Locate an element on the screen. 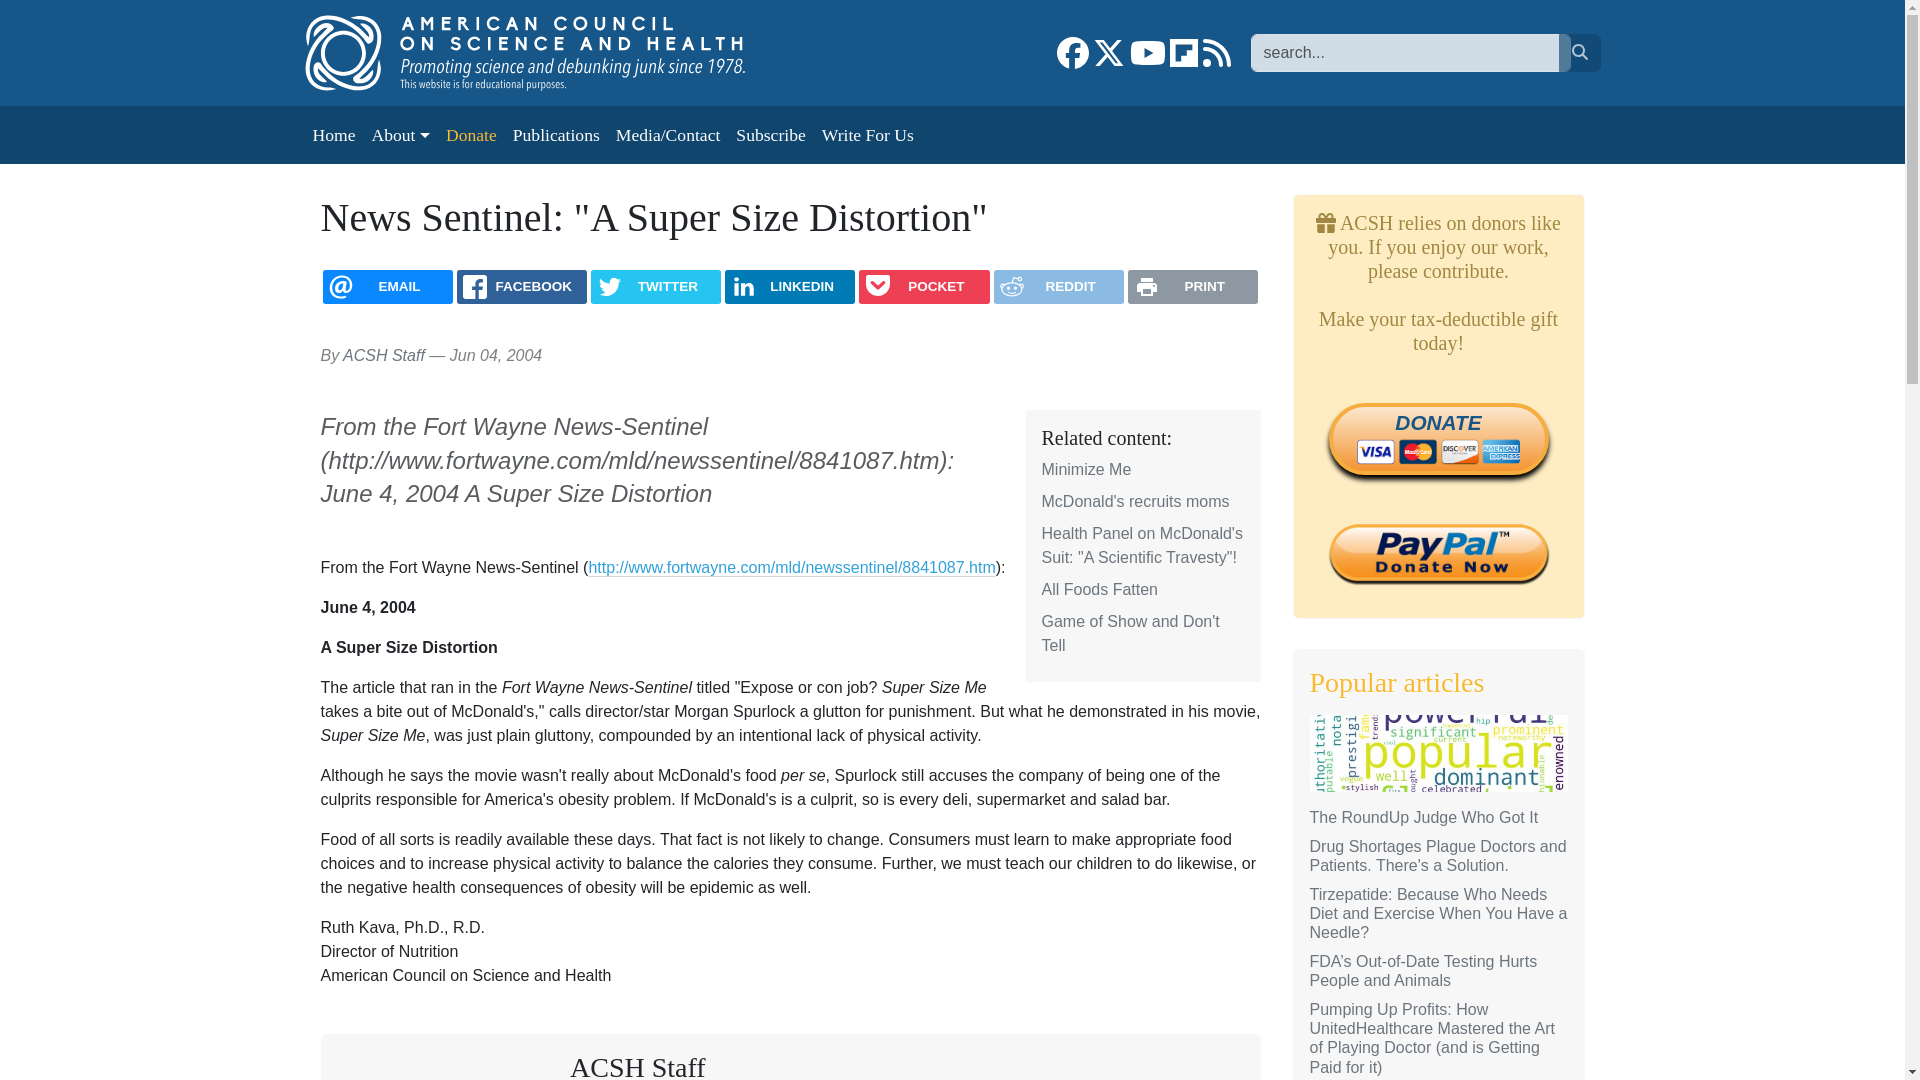 The width and height of the screenshot is (1920, 1080). Health Panel on McDonald's Suit: "A Scientific Travesty"! is located at coordinates (1142, 544).